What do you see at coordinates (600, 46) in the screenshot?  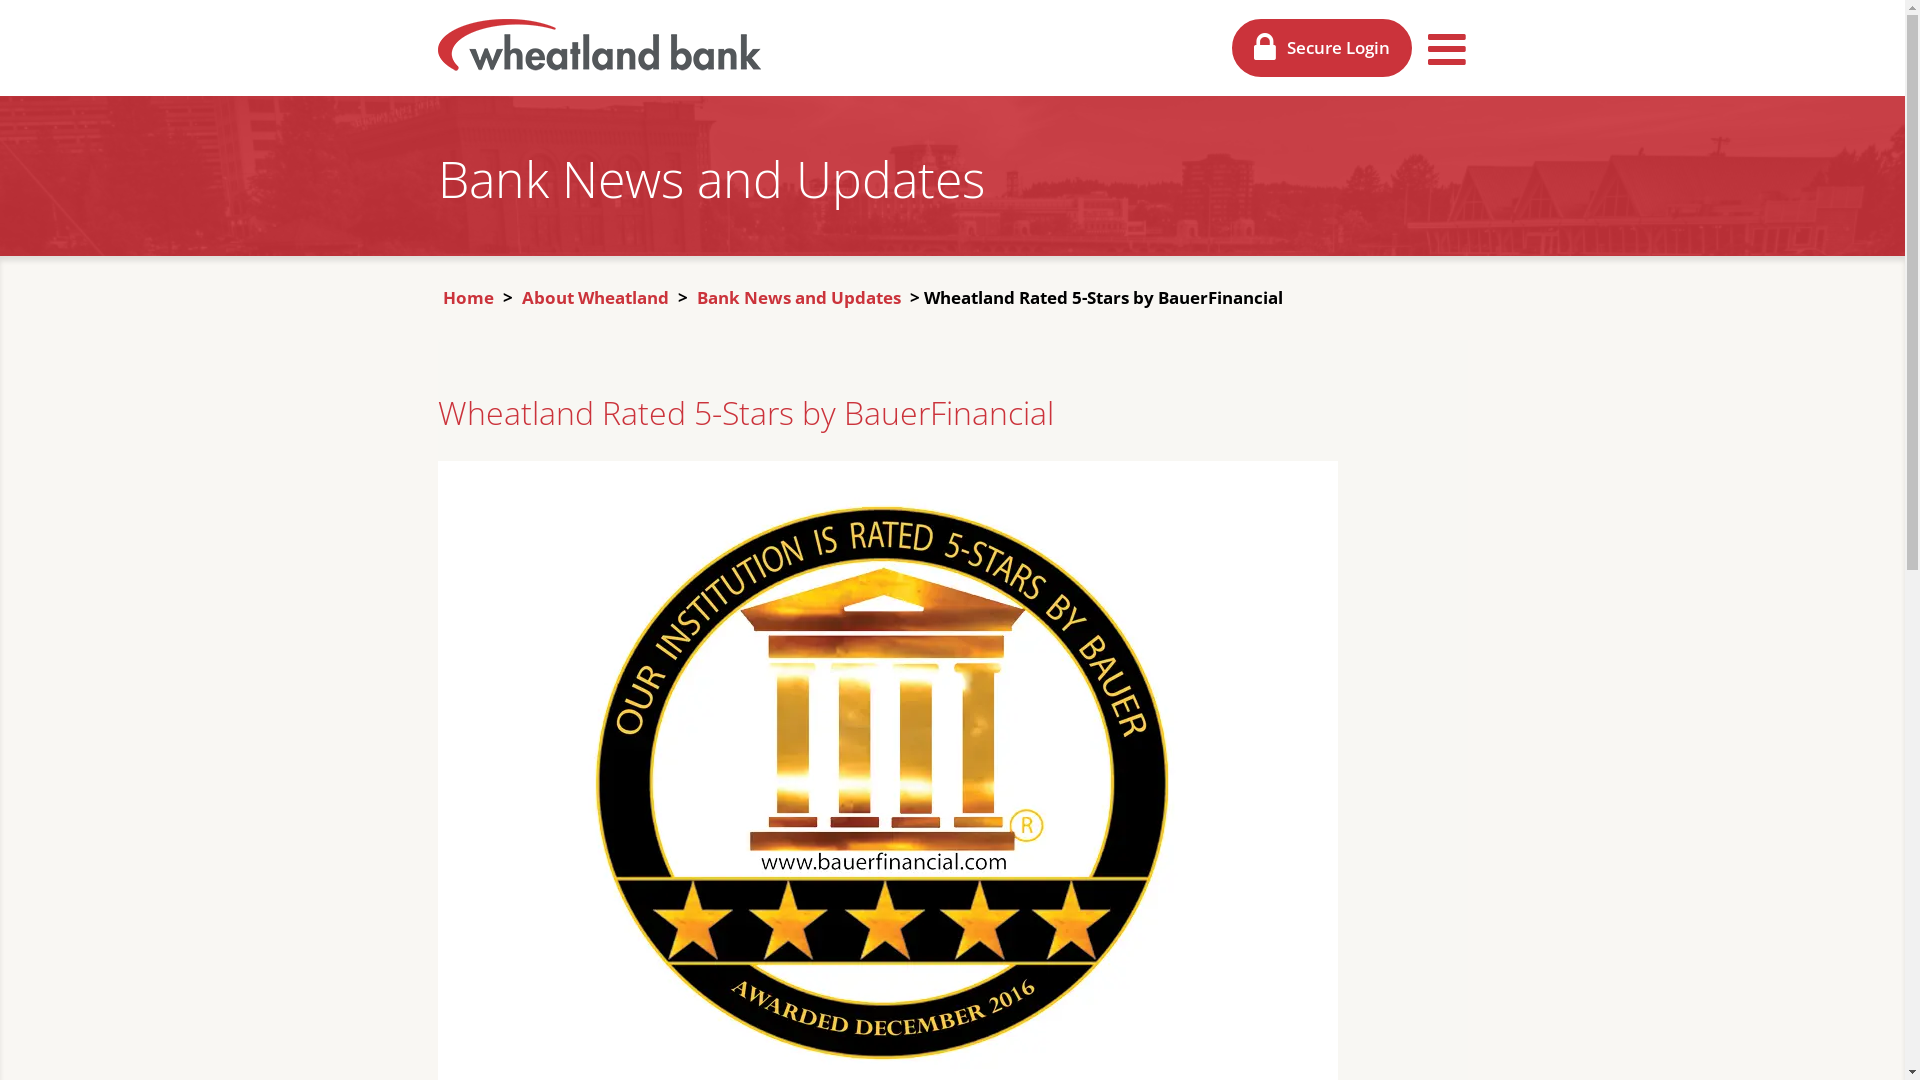 I see `Wheatland Bank` at bounding box center [600, 46].